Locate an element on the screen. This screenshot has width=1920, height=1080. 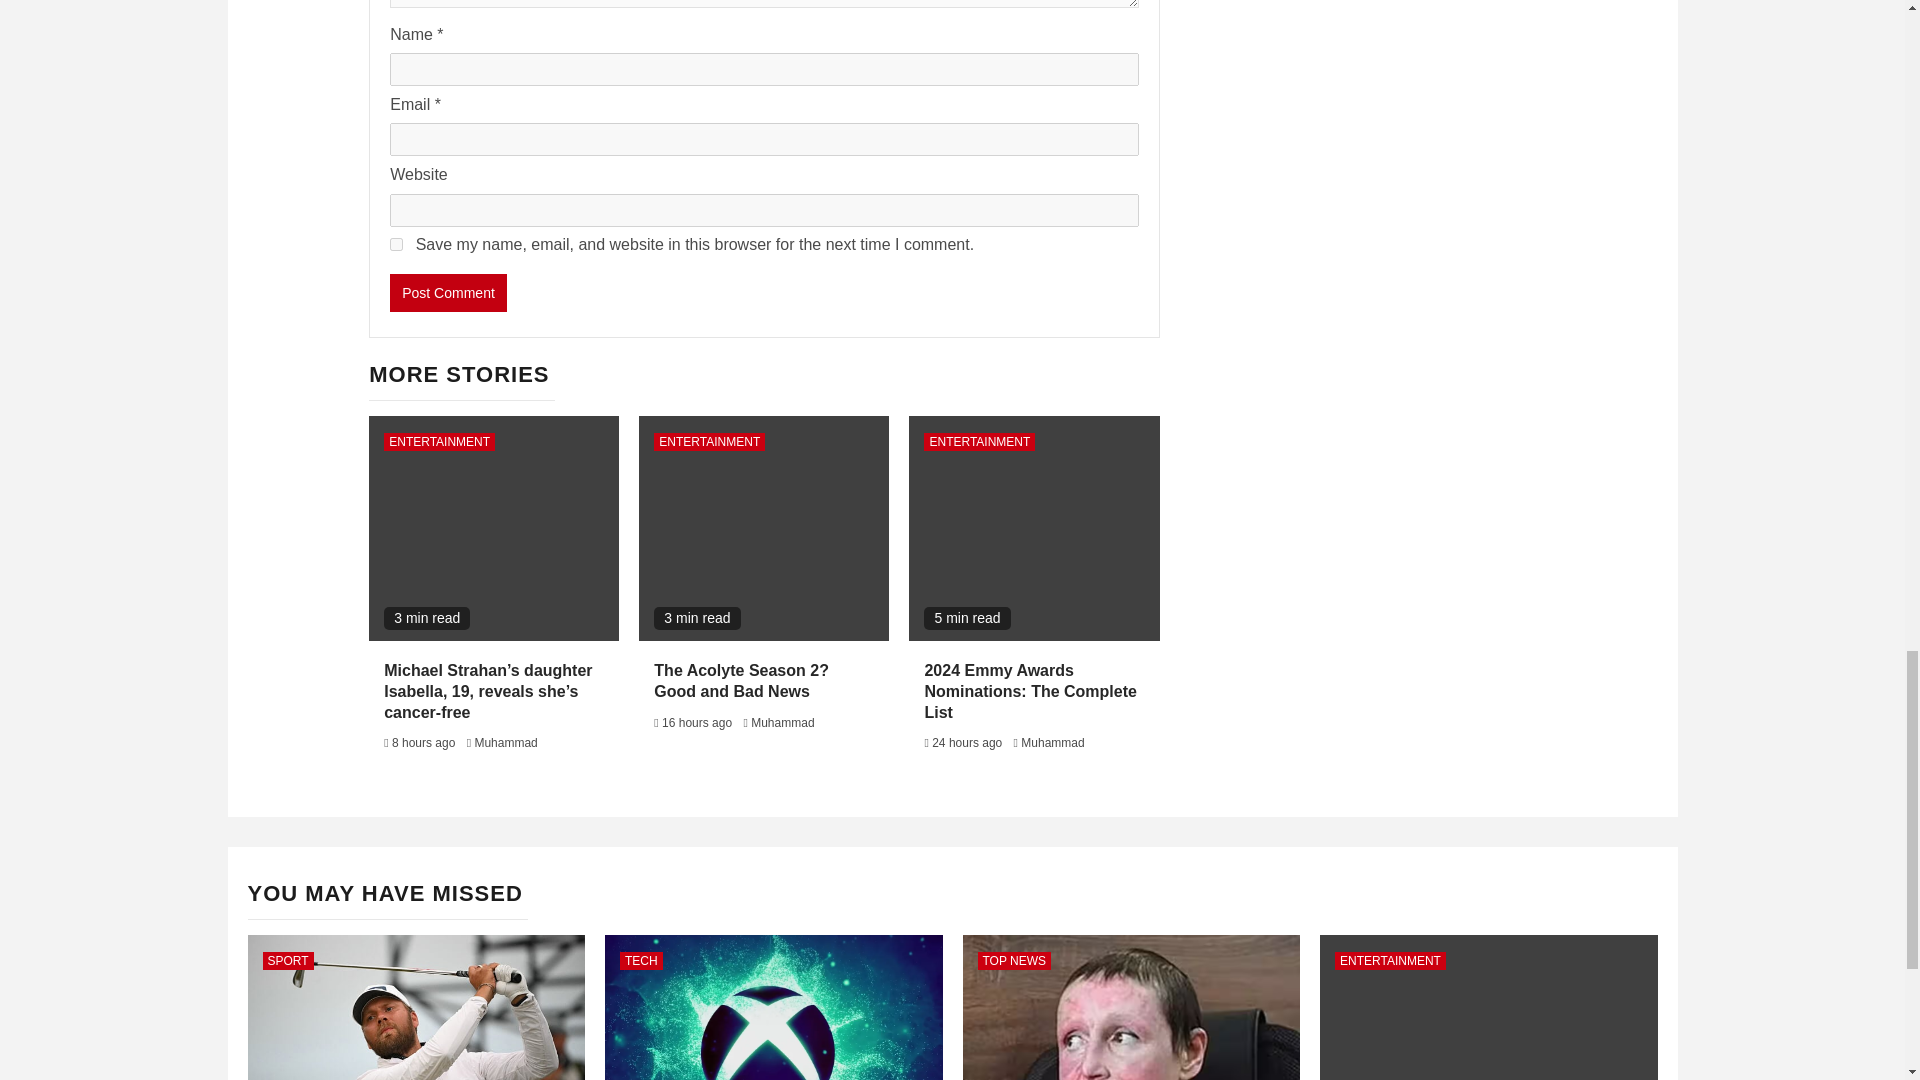
ENTERTAINMENT is located at coordinates (709, 442).